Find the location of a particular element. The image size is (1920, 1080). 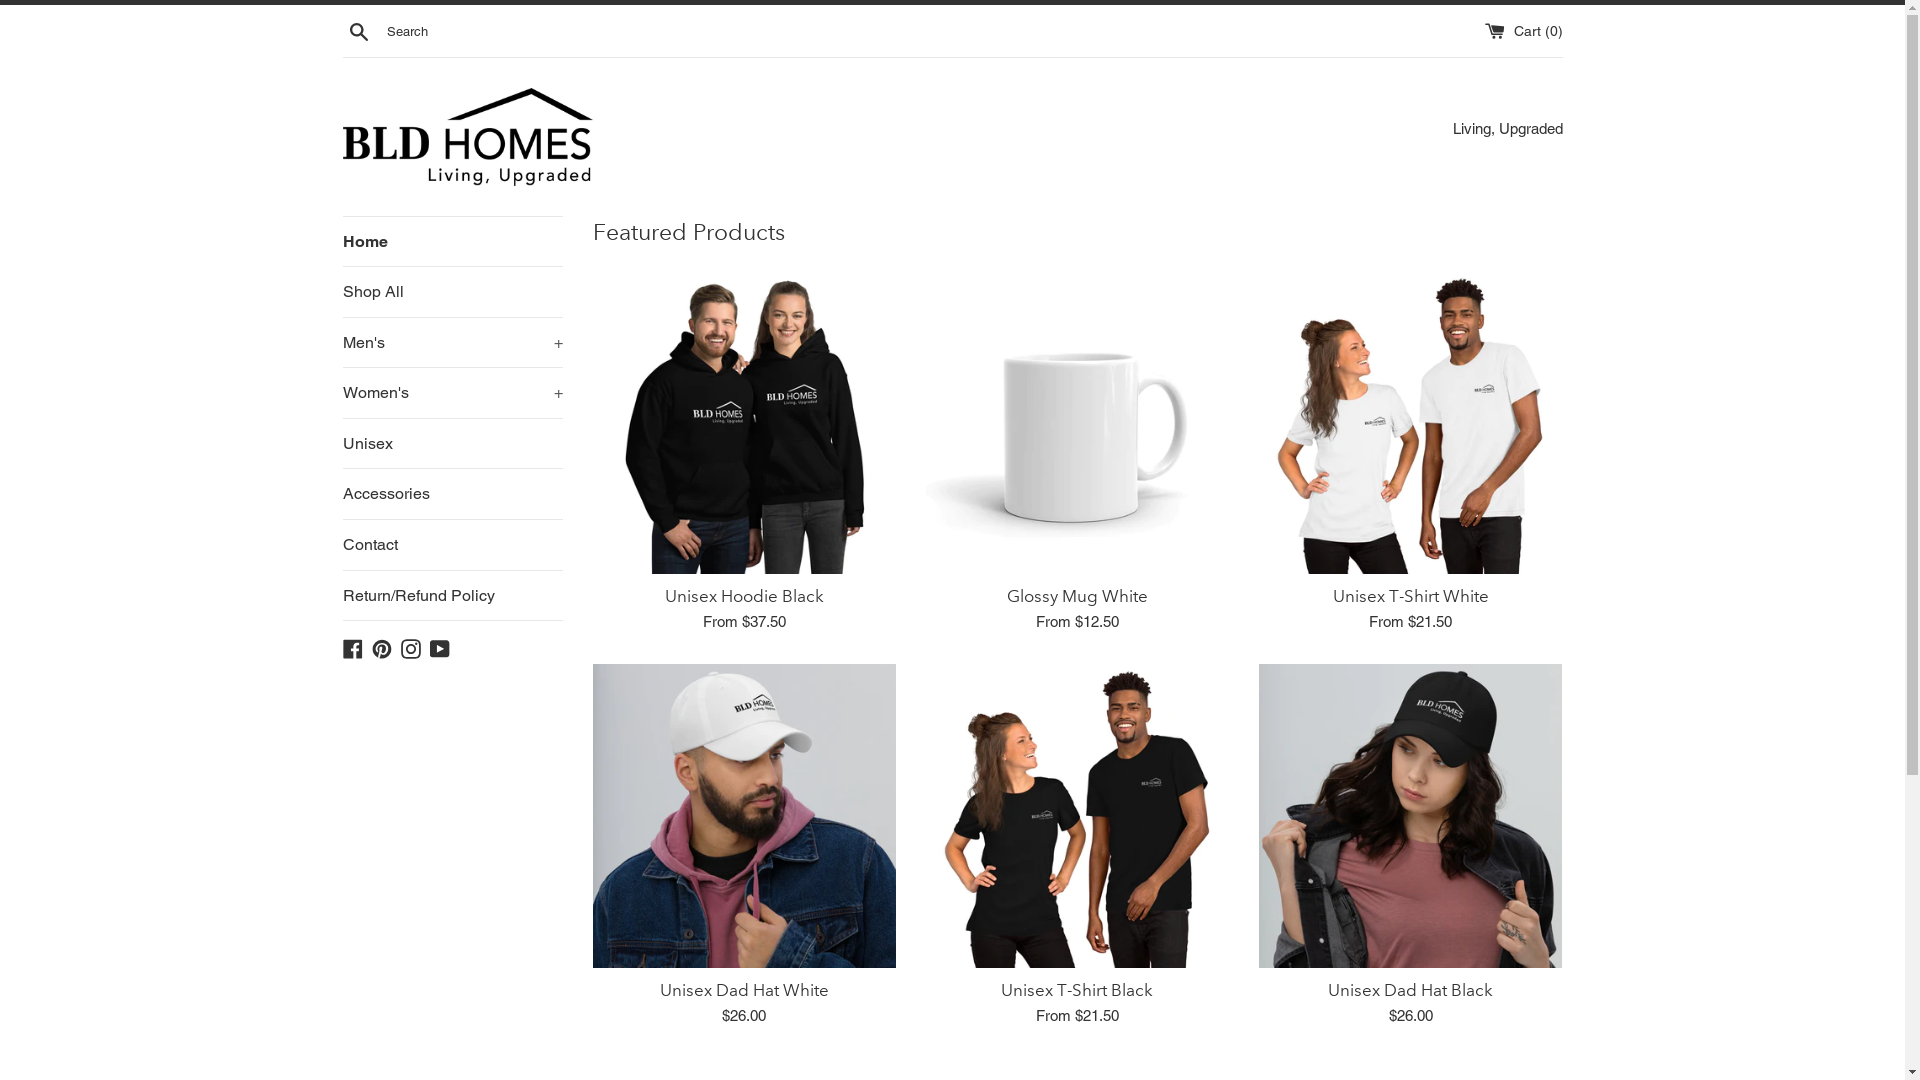

Unisex T-Shirt Black is located at coordinates (1078, 816).